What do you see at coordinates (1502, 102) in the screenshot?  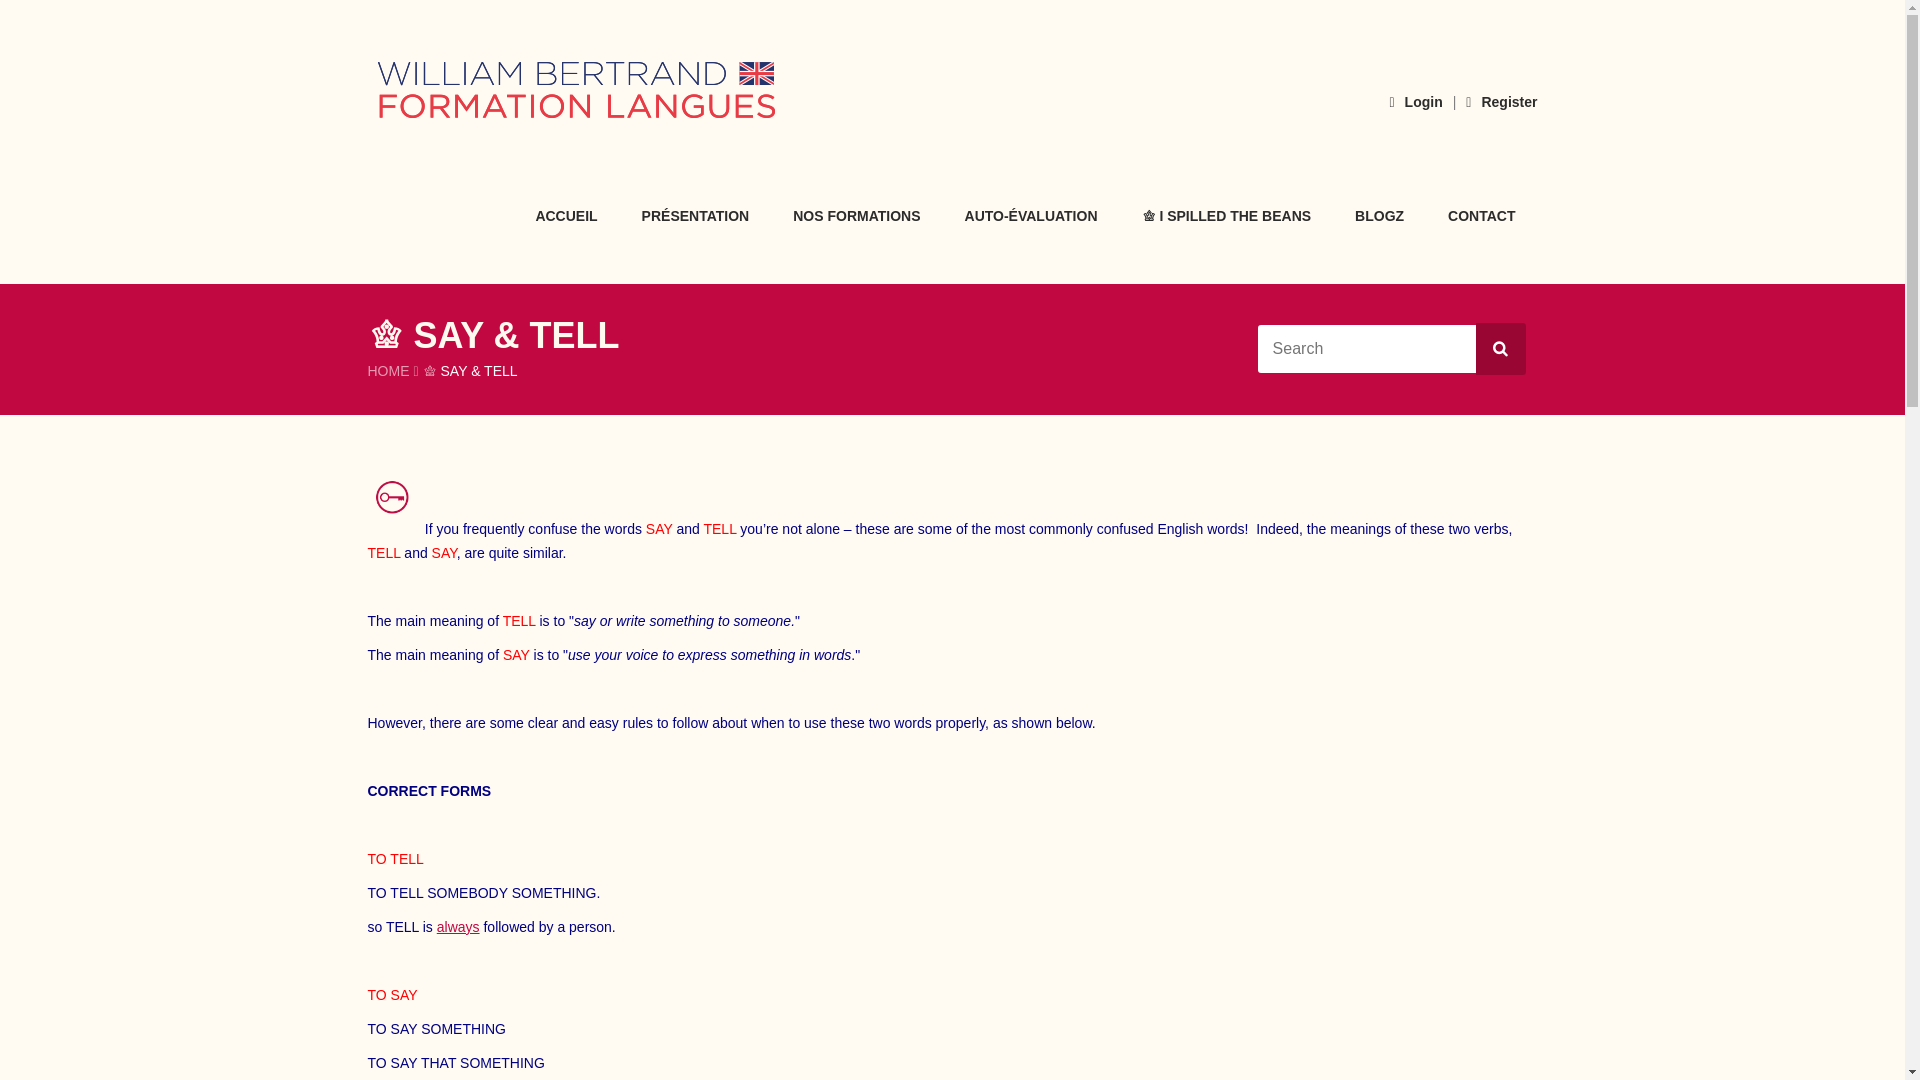 I see `Register` at bounding box center [1502, 102].